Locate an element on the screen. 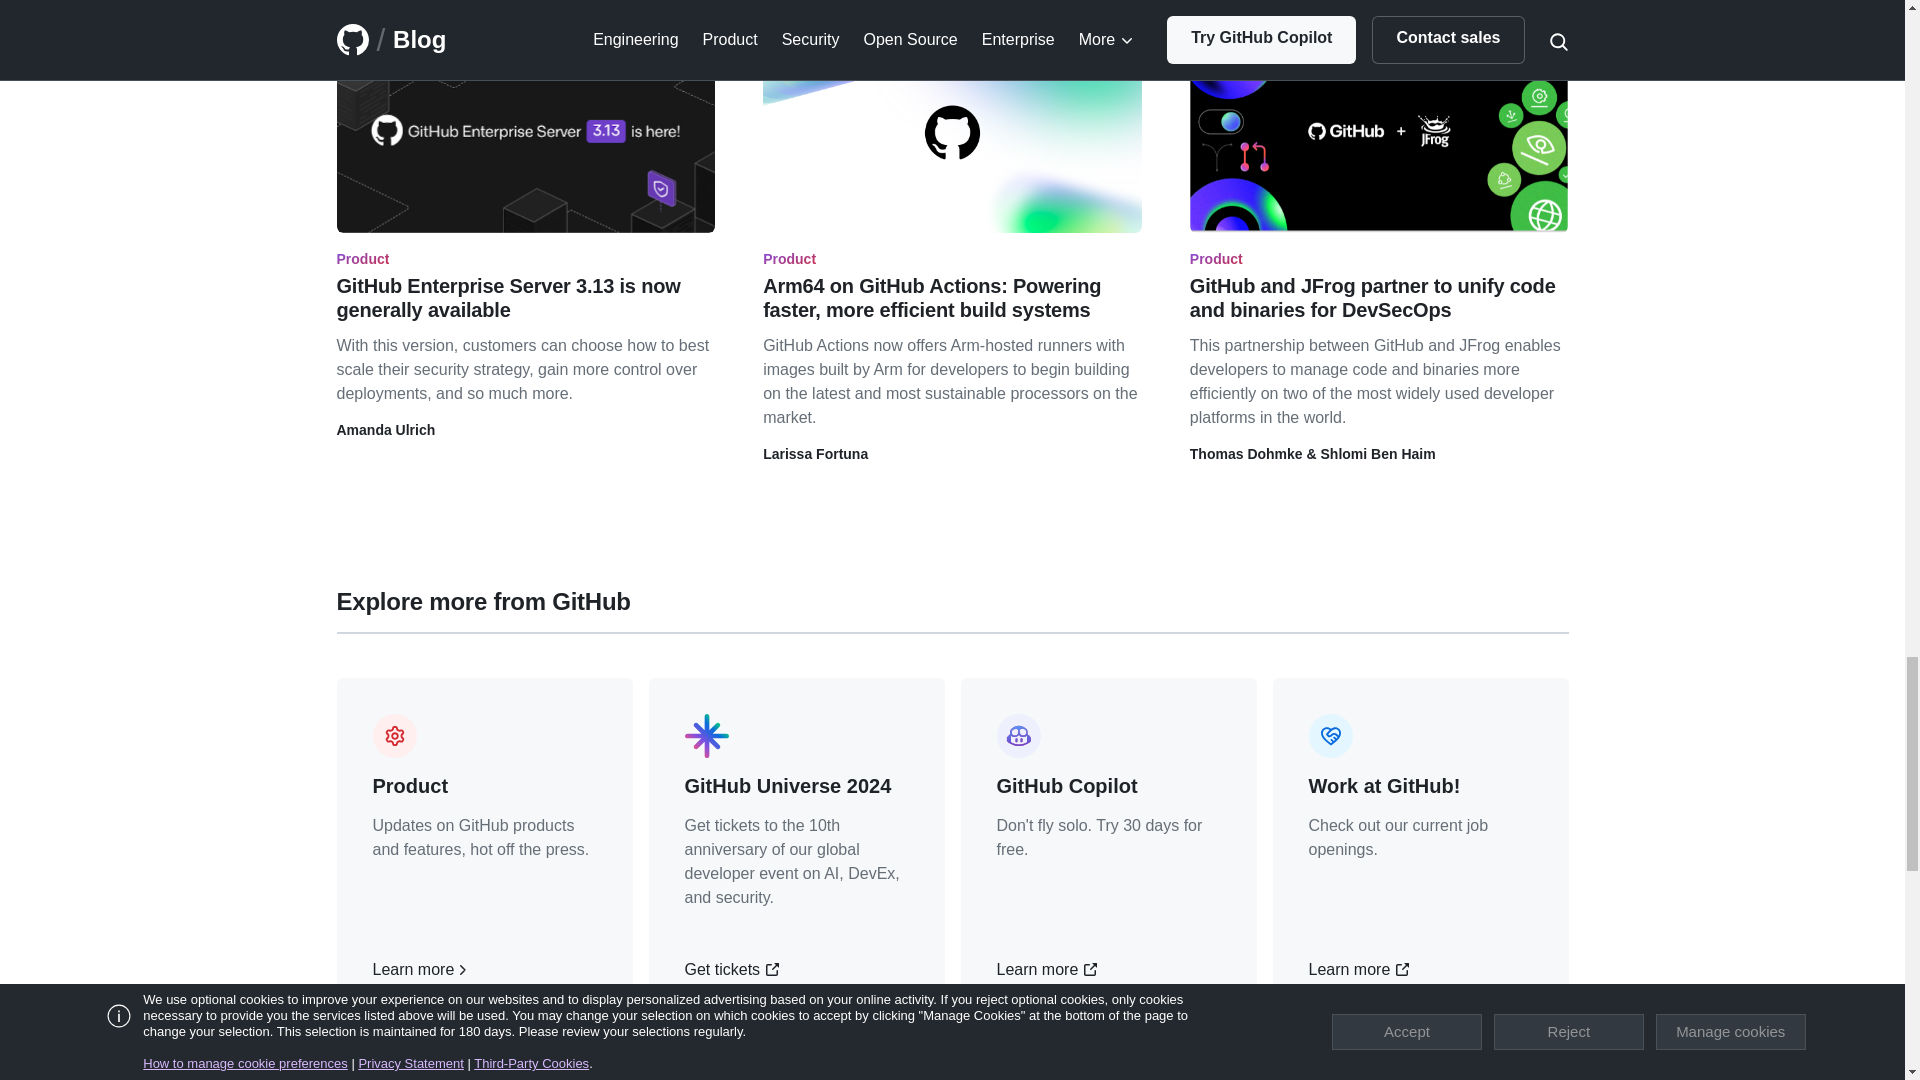  Amanda Ulrich is located at coordinates (386, 430).